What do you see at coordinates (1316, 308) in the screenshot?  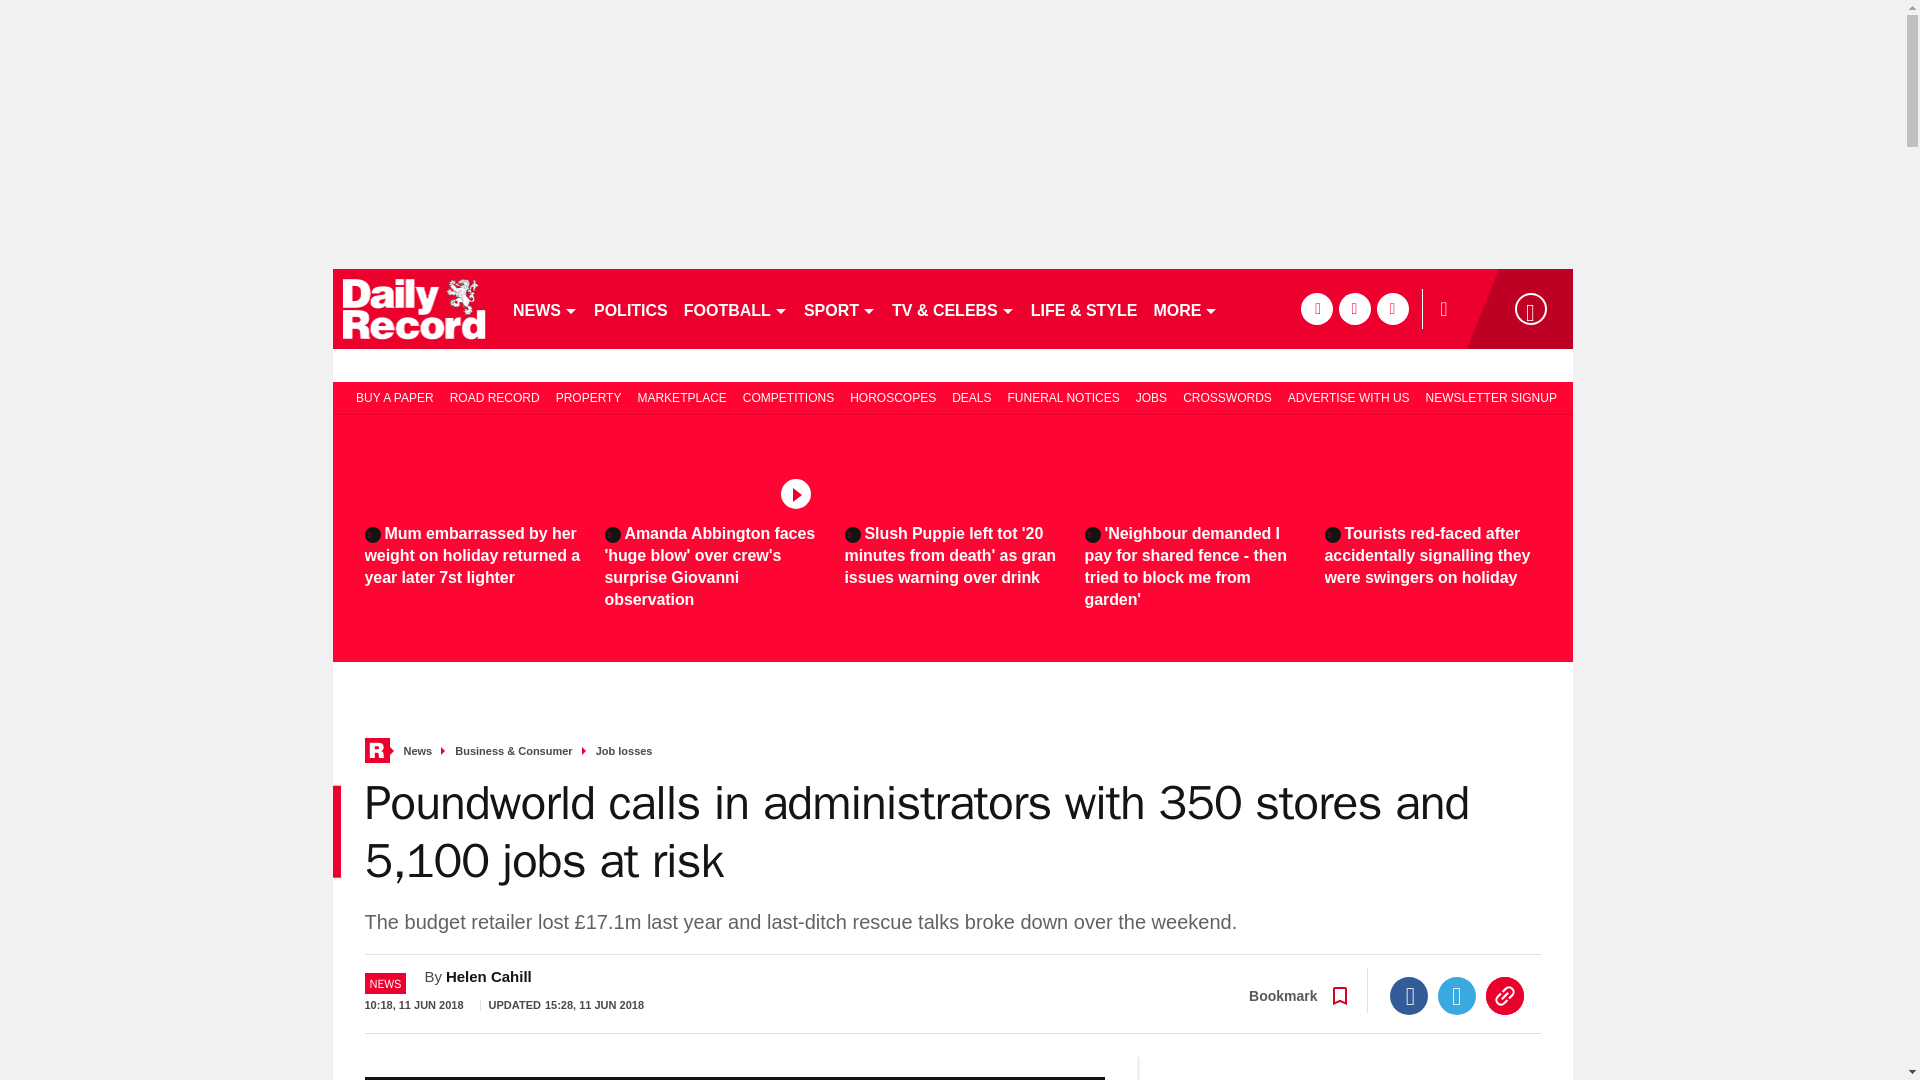 I see `facebook` at bounding box center [1316, 308].